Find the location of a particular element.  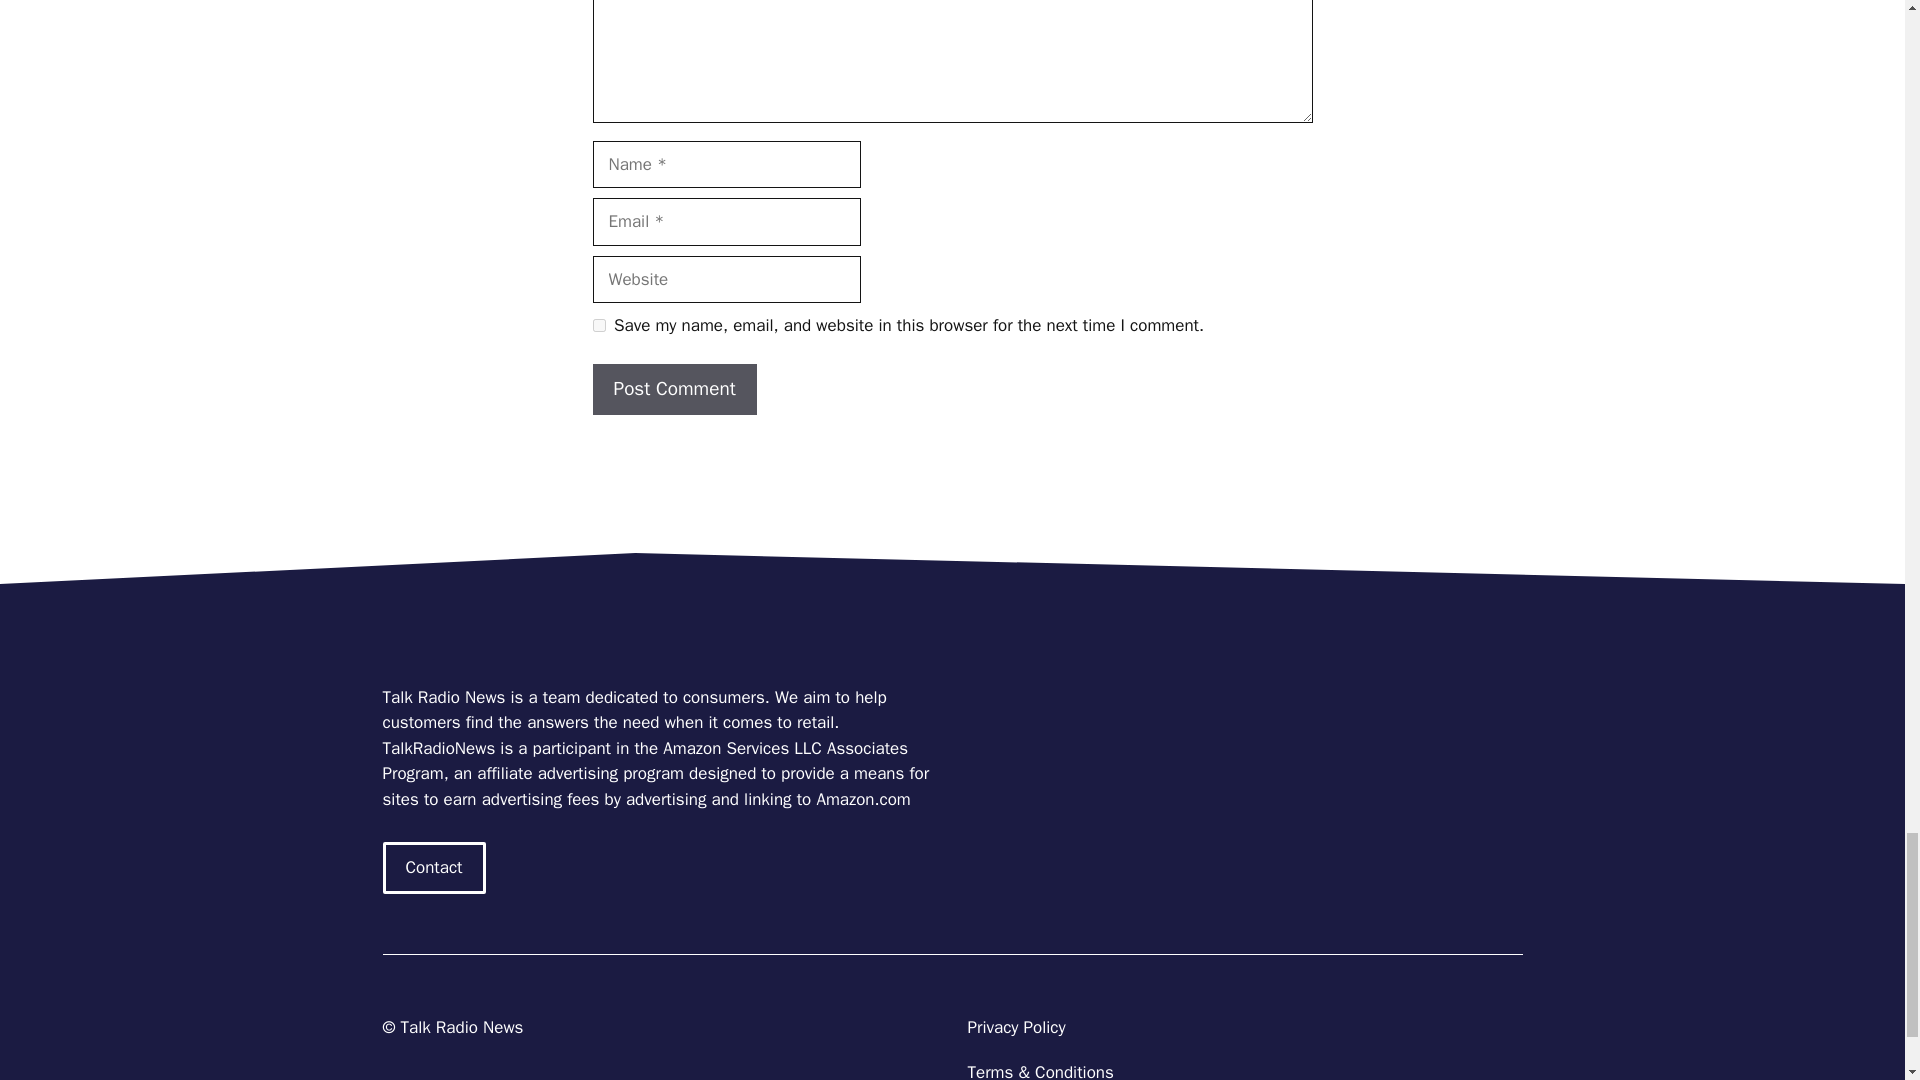

Privacy Policy is located at coordinates (1016, 1027).